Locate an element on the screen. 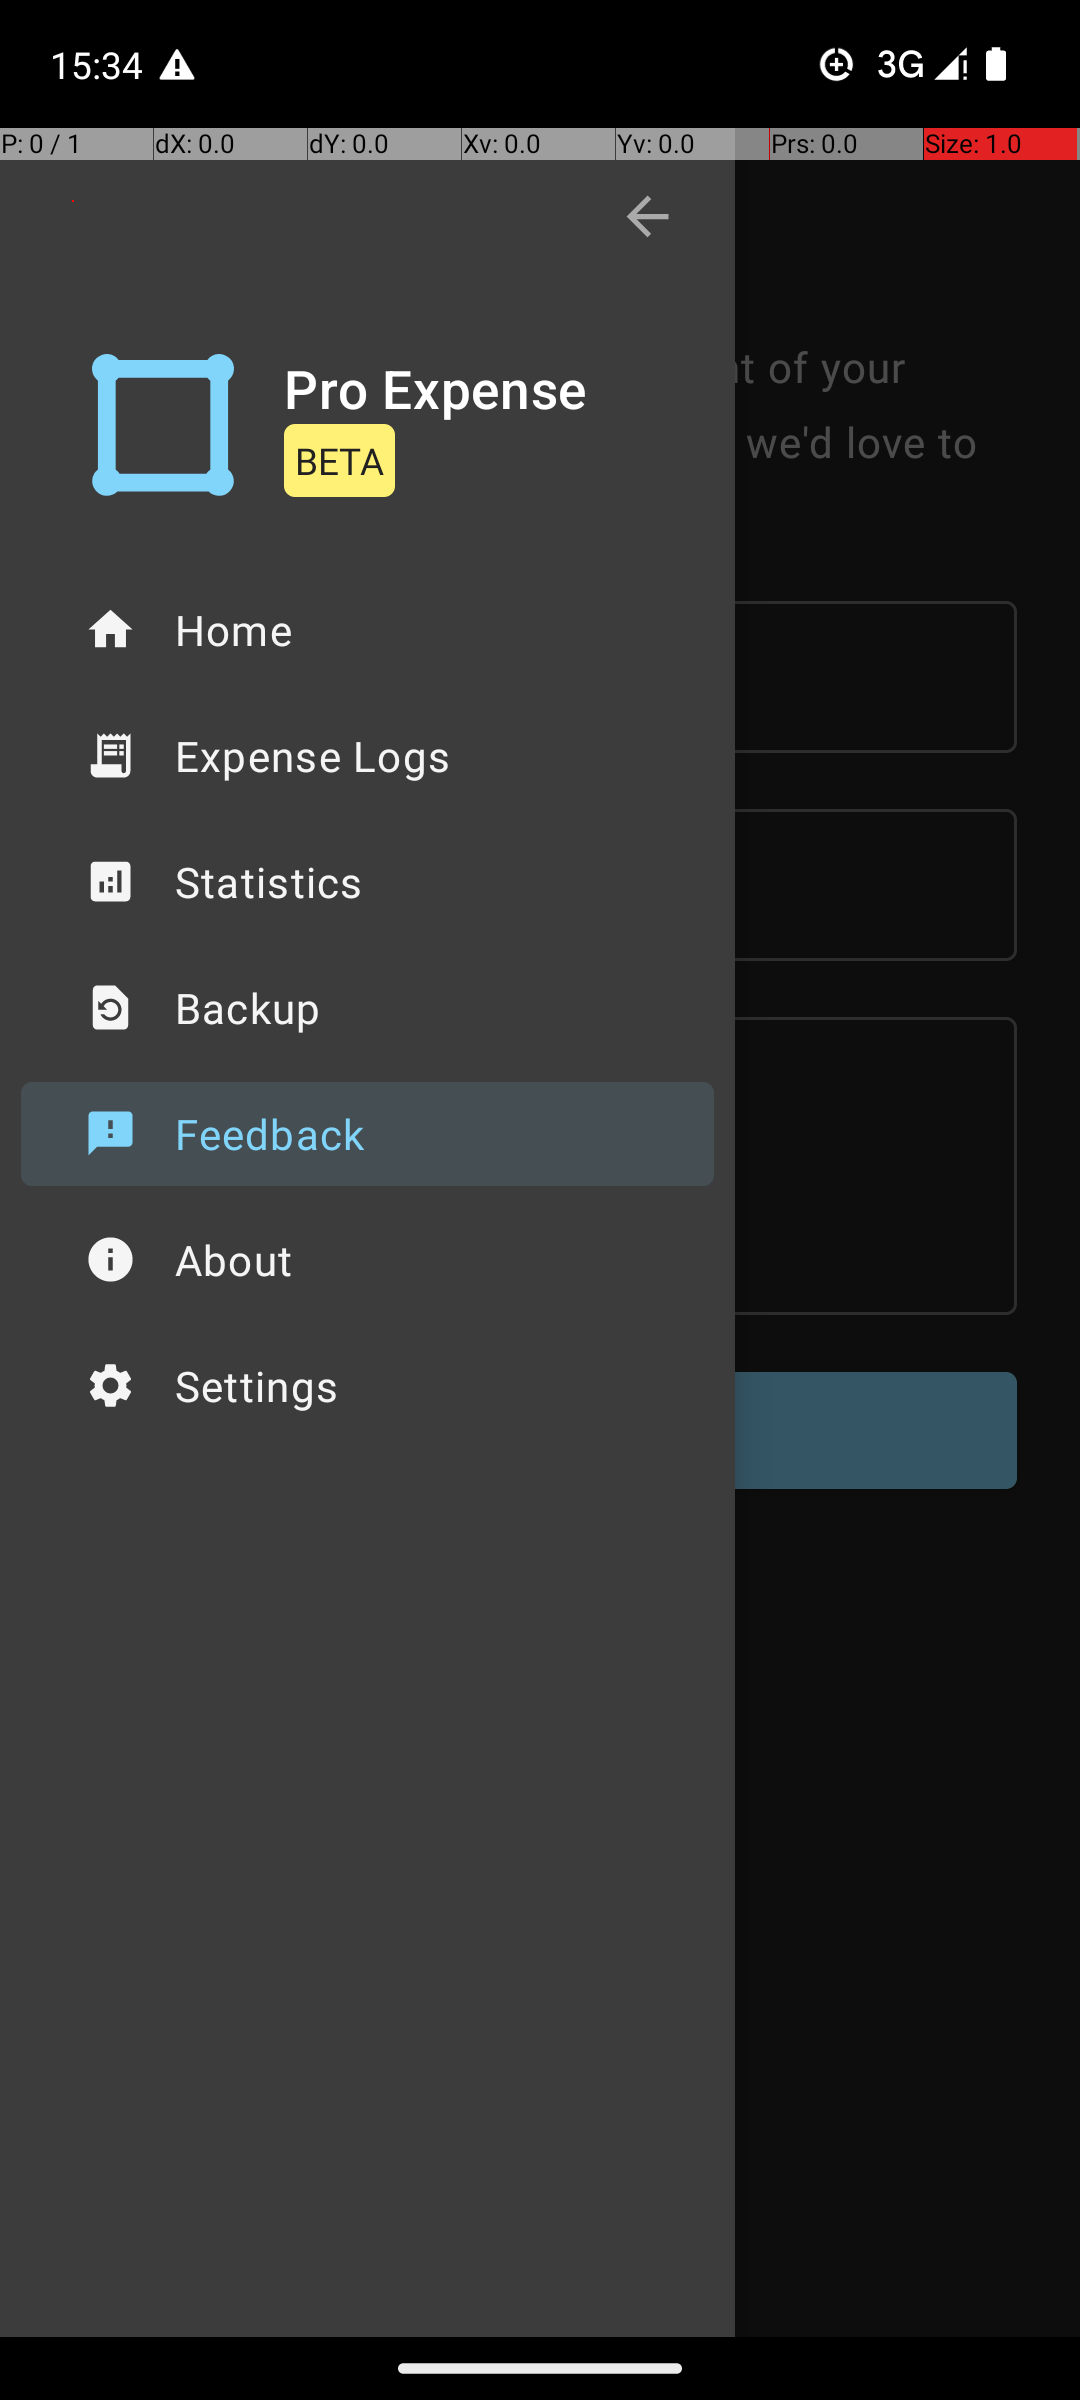 The width and height of the screenshot is (1080, 2400). Expense Logs is located at coordinates (368, 756).